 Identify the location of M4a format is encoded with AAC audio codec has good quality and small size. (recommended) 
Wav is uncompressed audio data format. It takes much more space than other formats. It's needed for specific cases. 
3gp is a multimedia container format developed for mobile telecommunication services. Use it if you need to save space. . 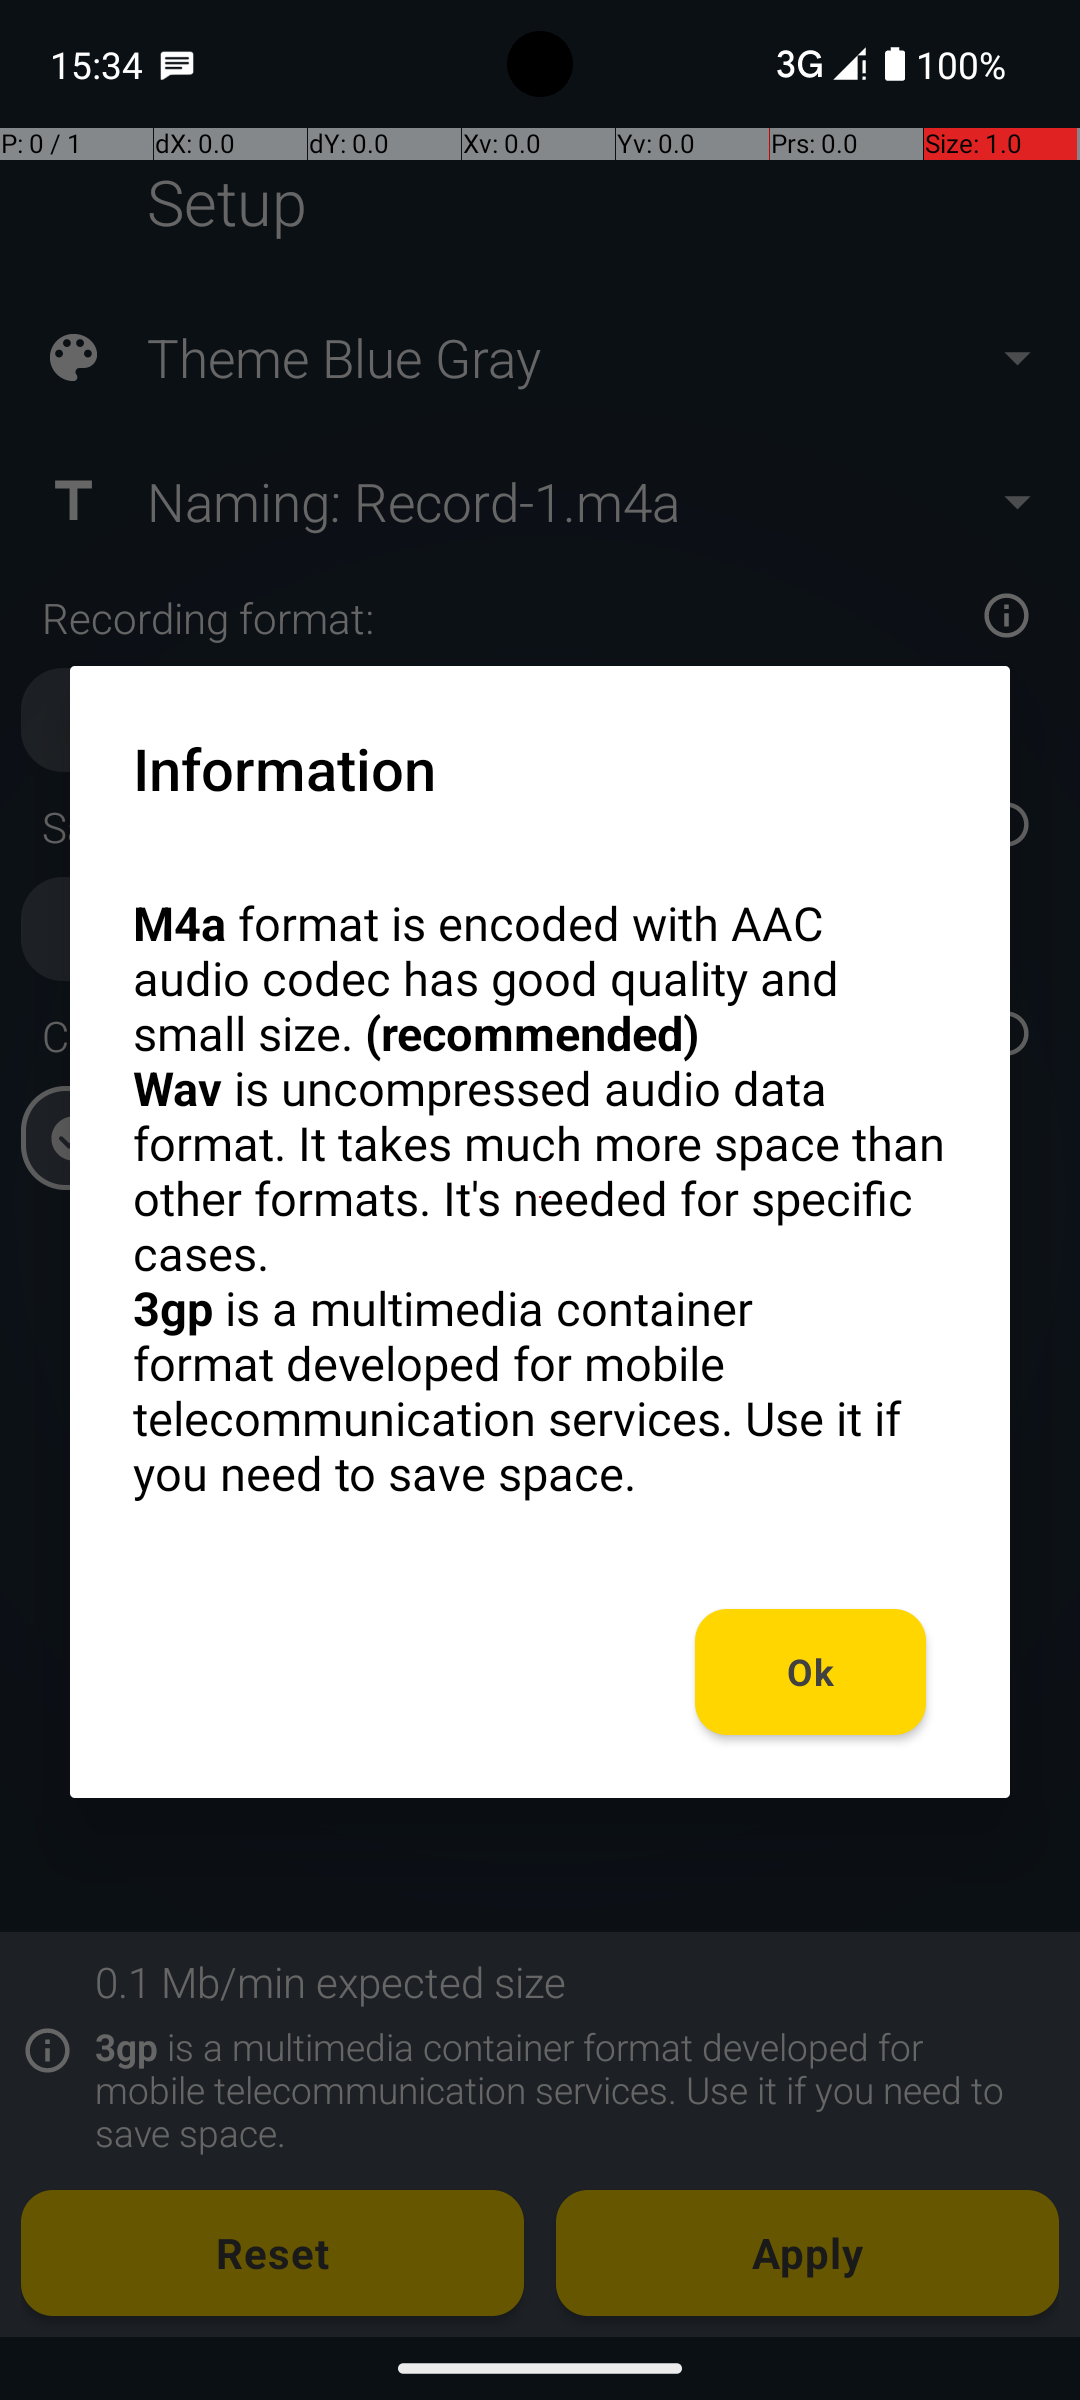
(540, 1198).